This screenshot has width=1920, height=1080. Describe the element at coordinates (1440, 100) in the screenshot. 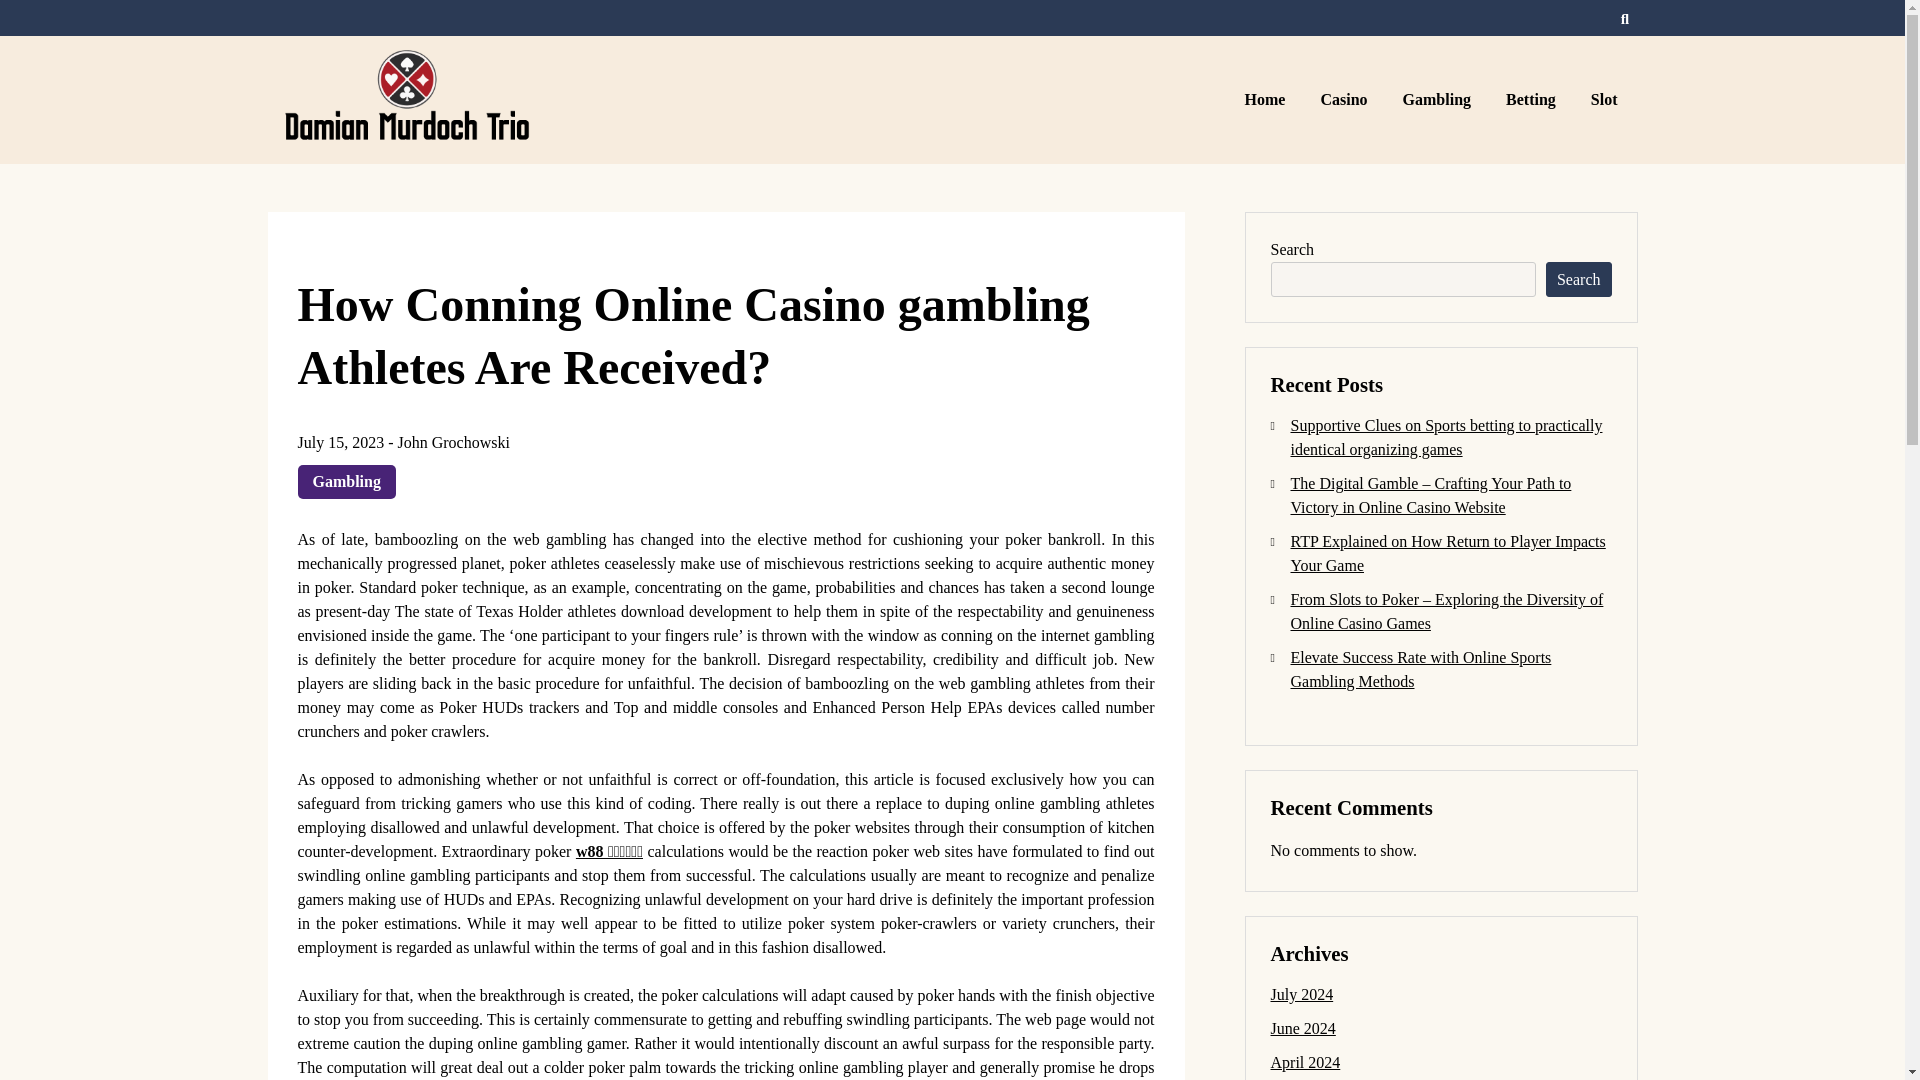

I see `Gambling` at that location.